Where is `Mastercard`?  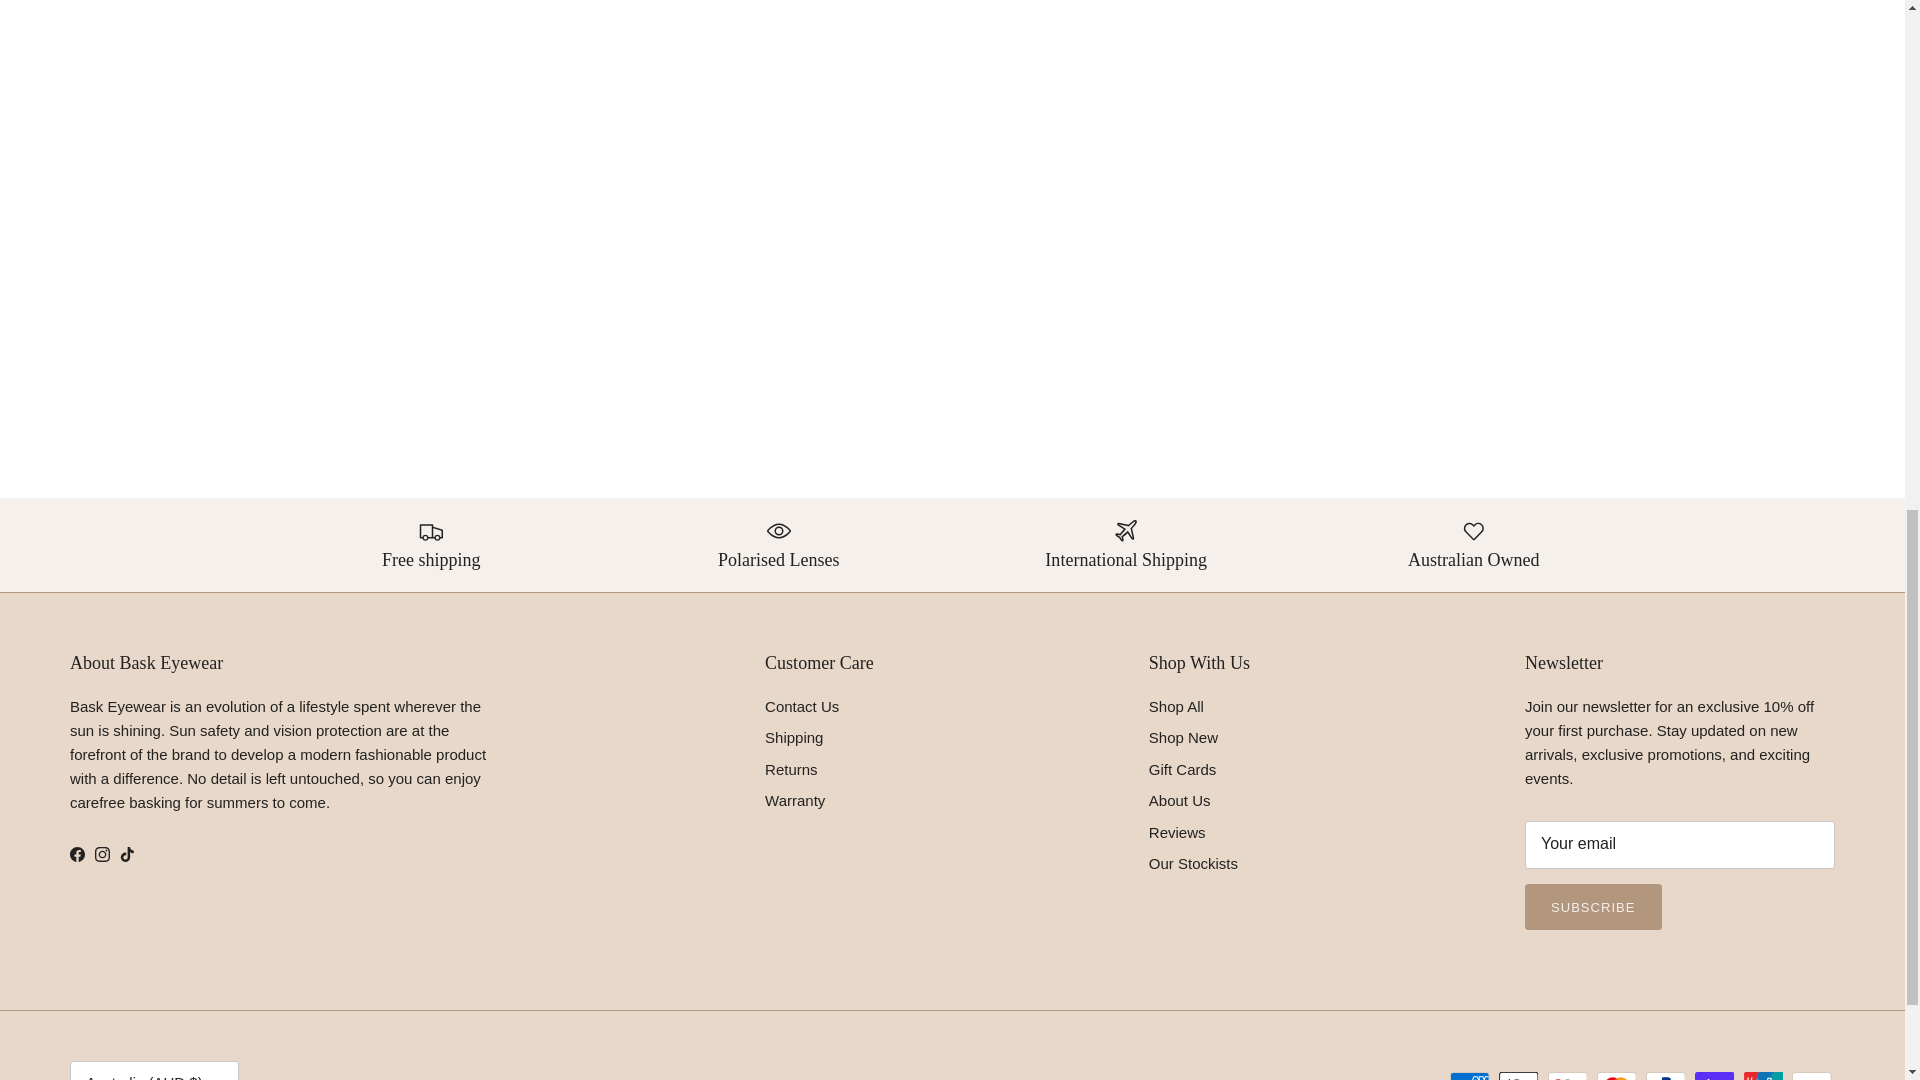
Mastercard is located at coordinates (1616, 1076).